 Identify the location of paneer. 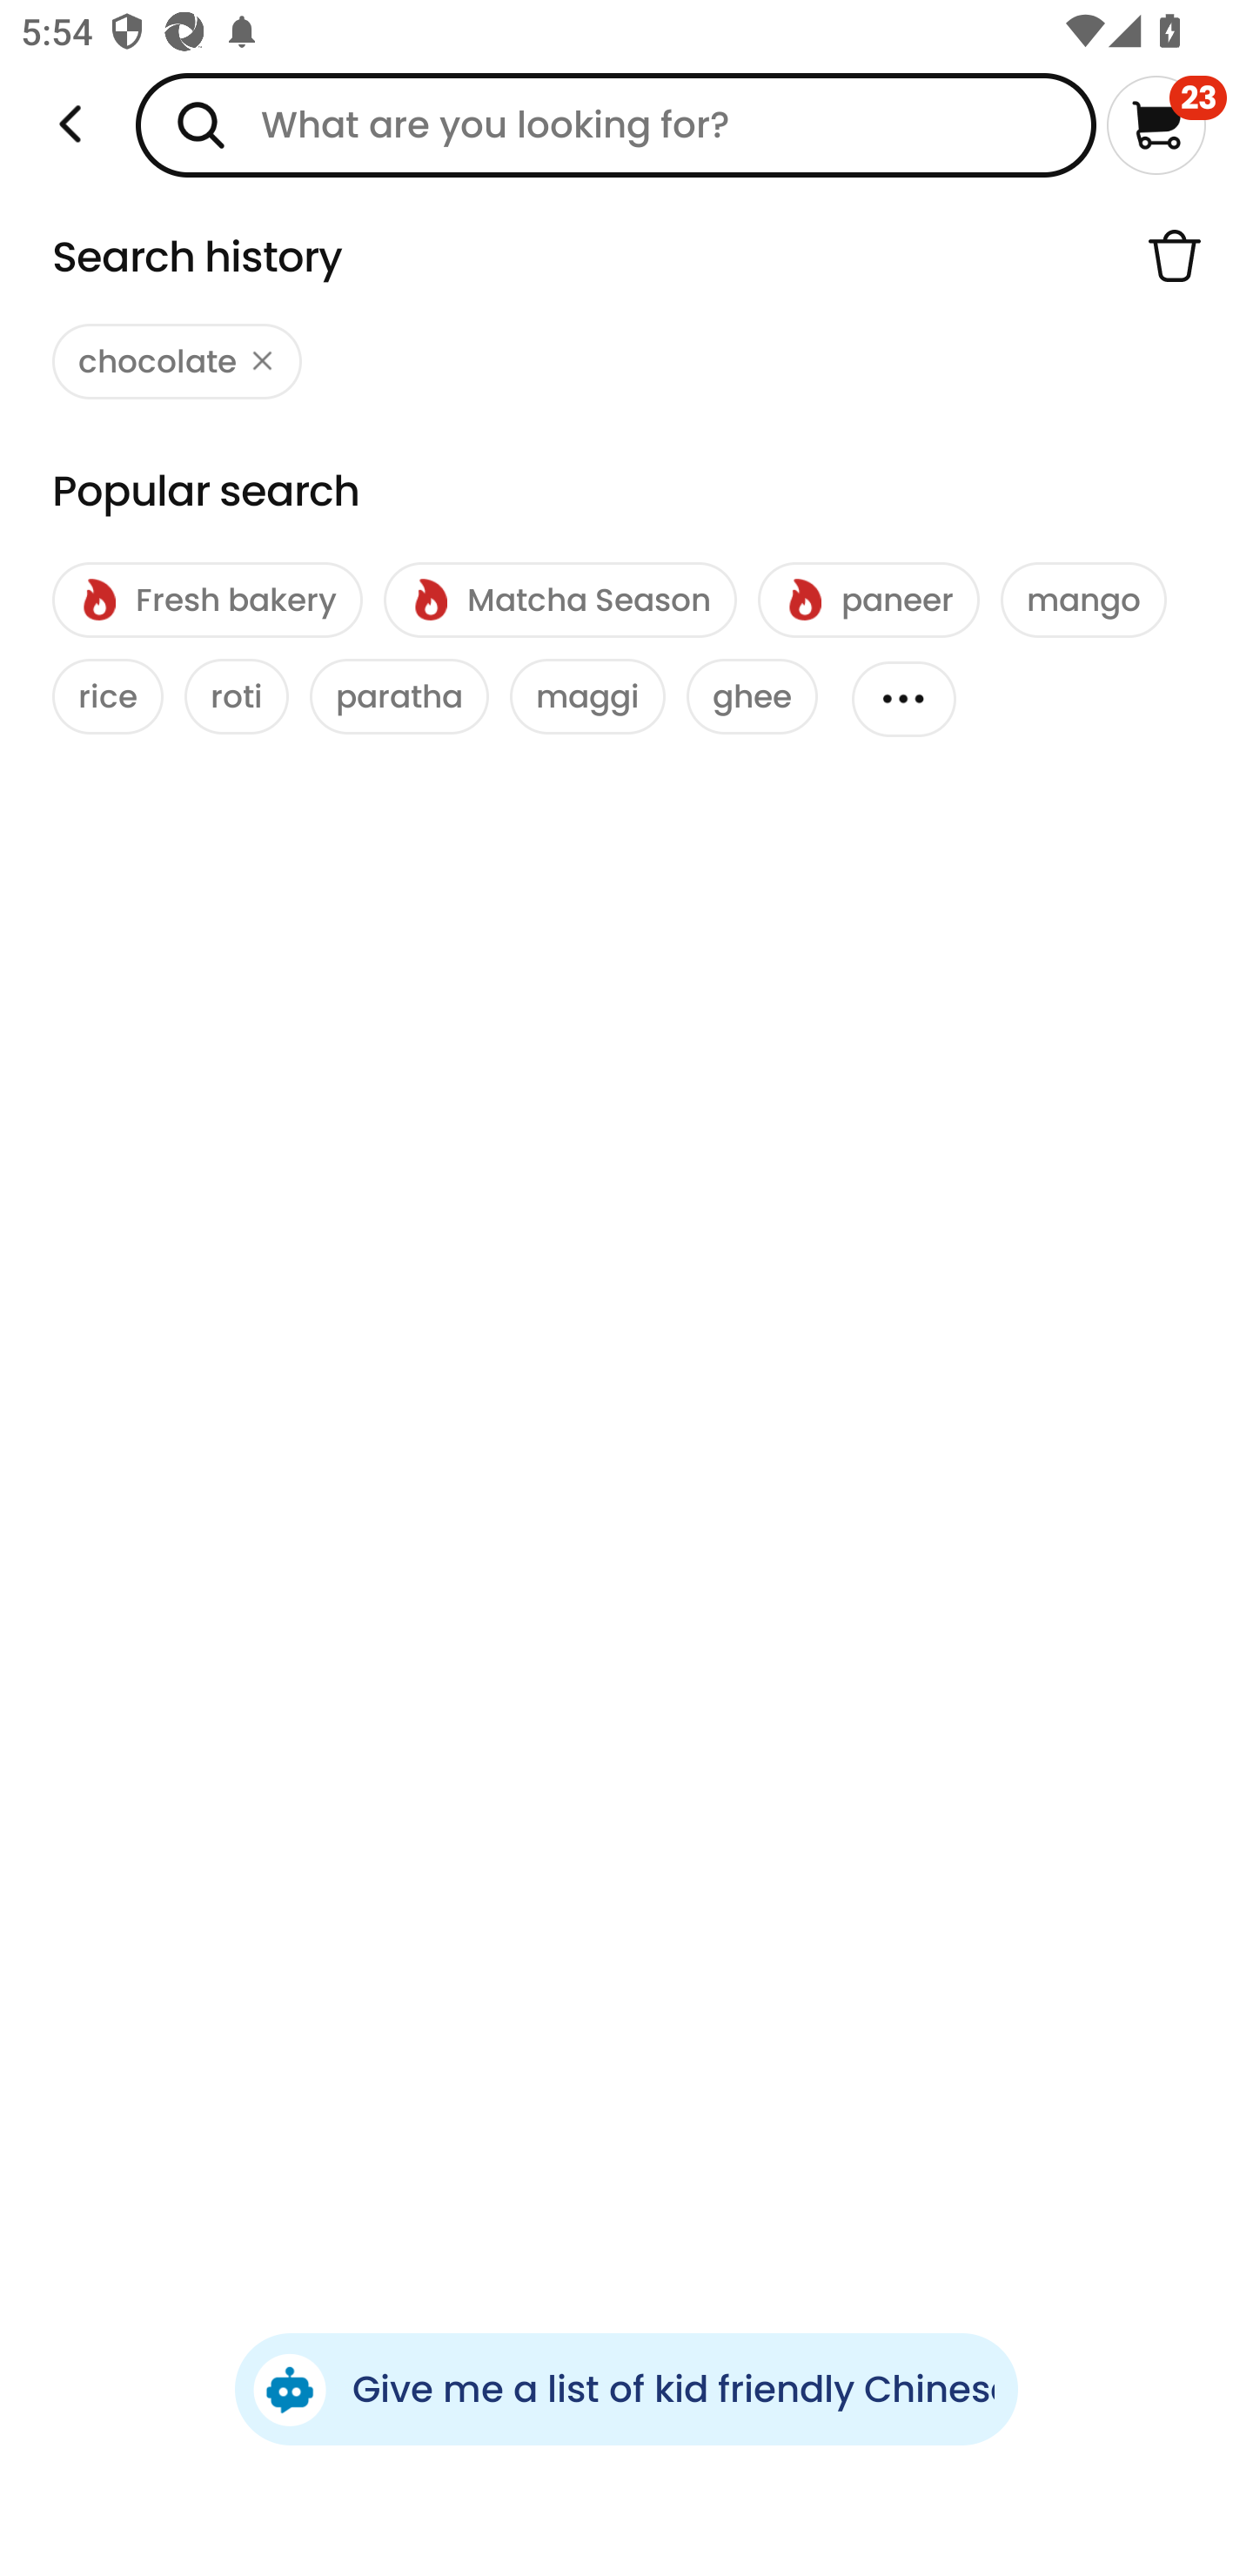
(868, 600).